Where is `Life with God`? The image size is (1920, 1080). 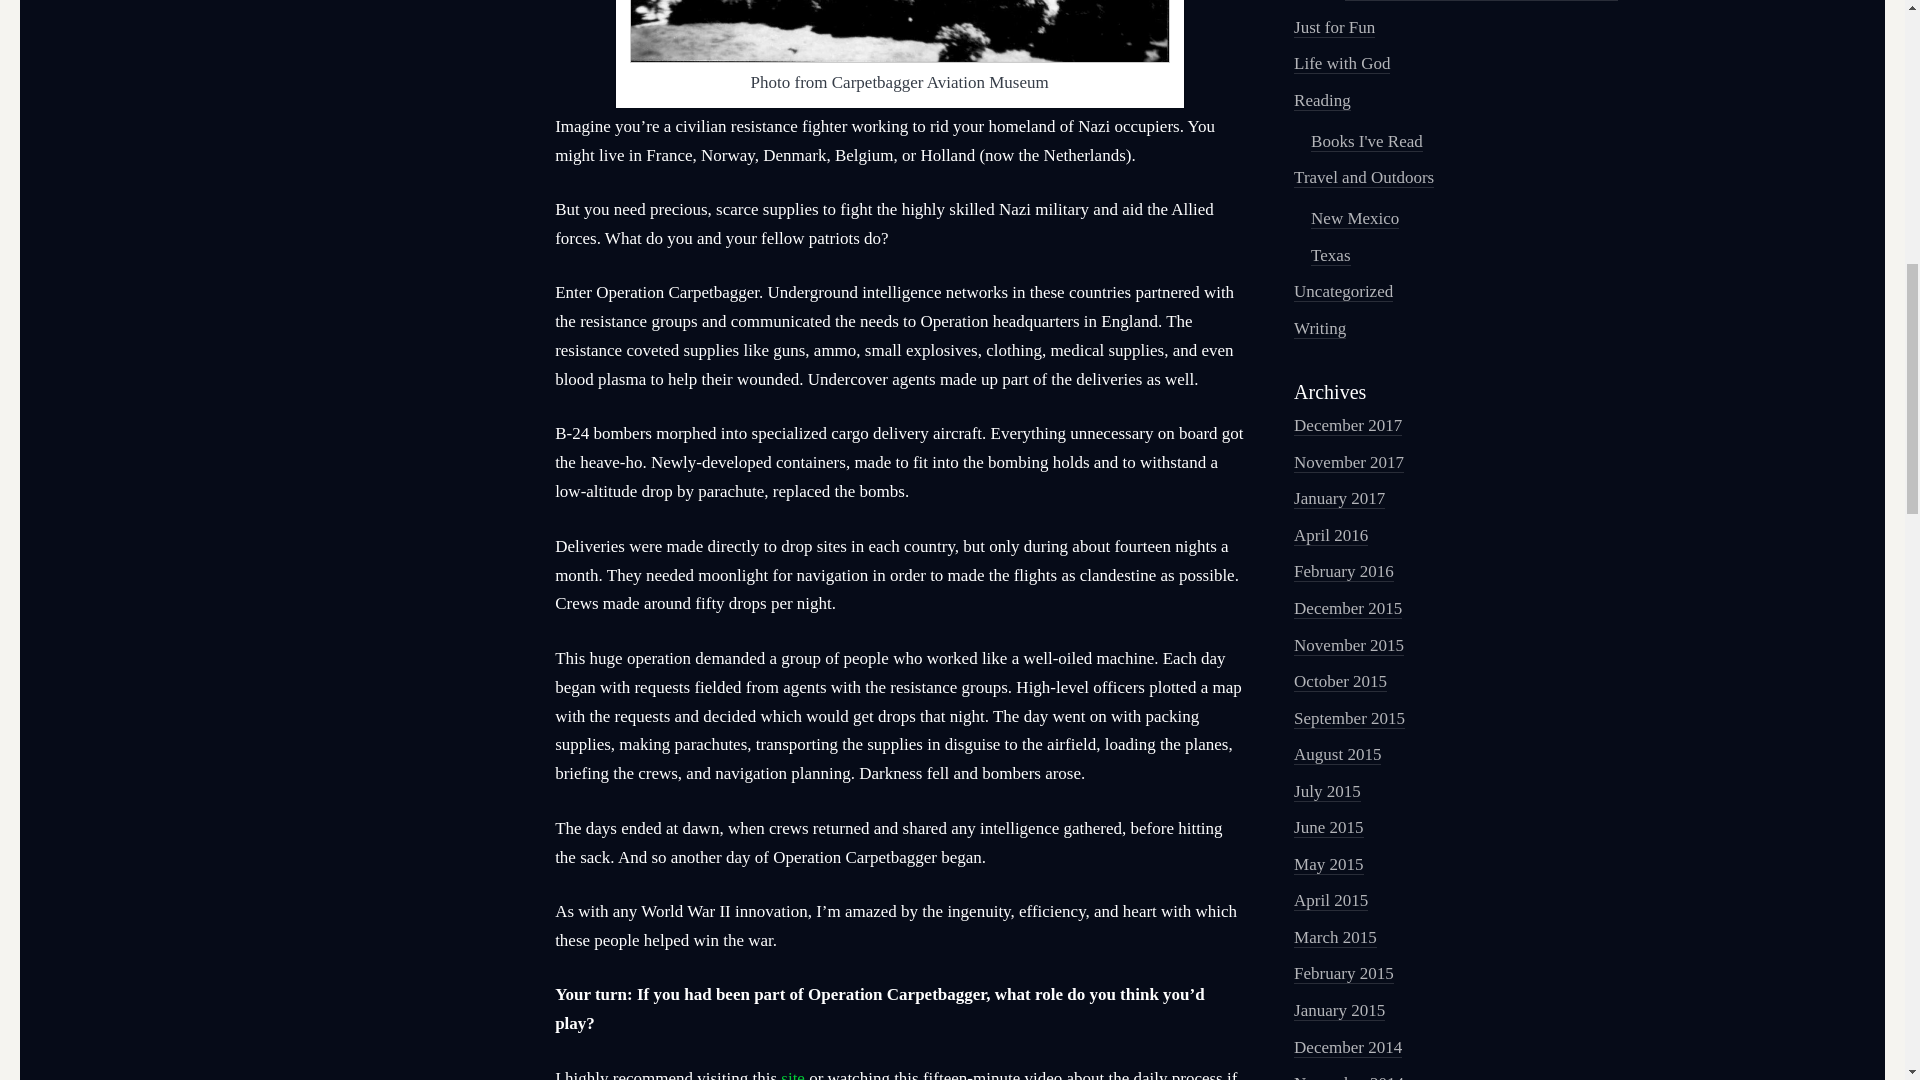 Life with God is located at coordinates (1342, 64).